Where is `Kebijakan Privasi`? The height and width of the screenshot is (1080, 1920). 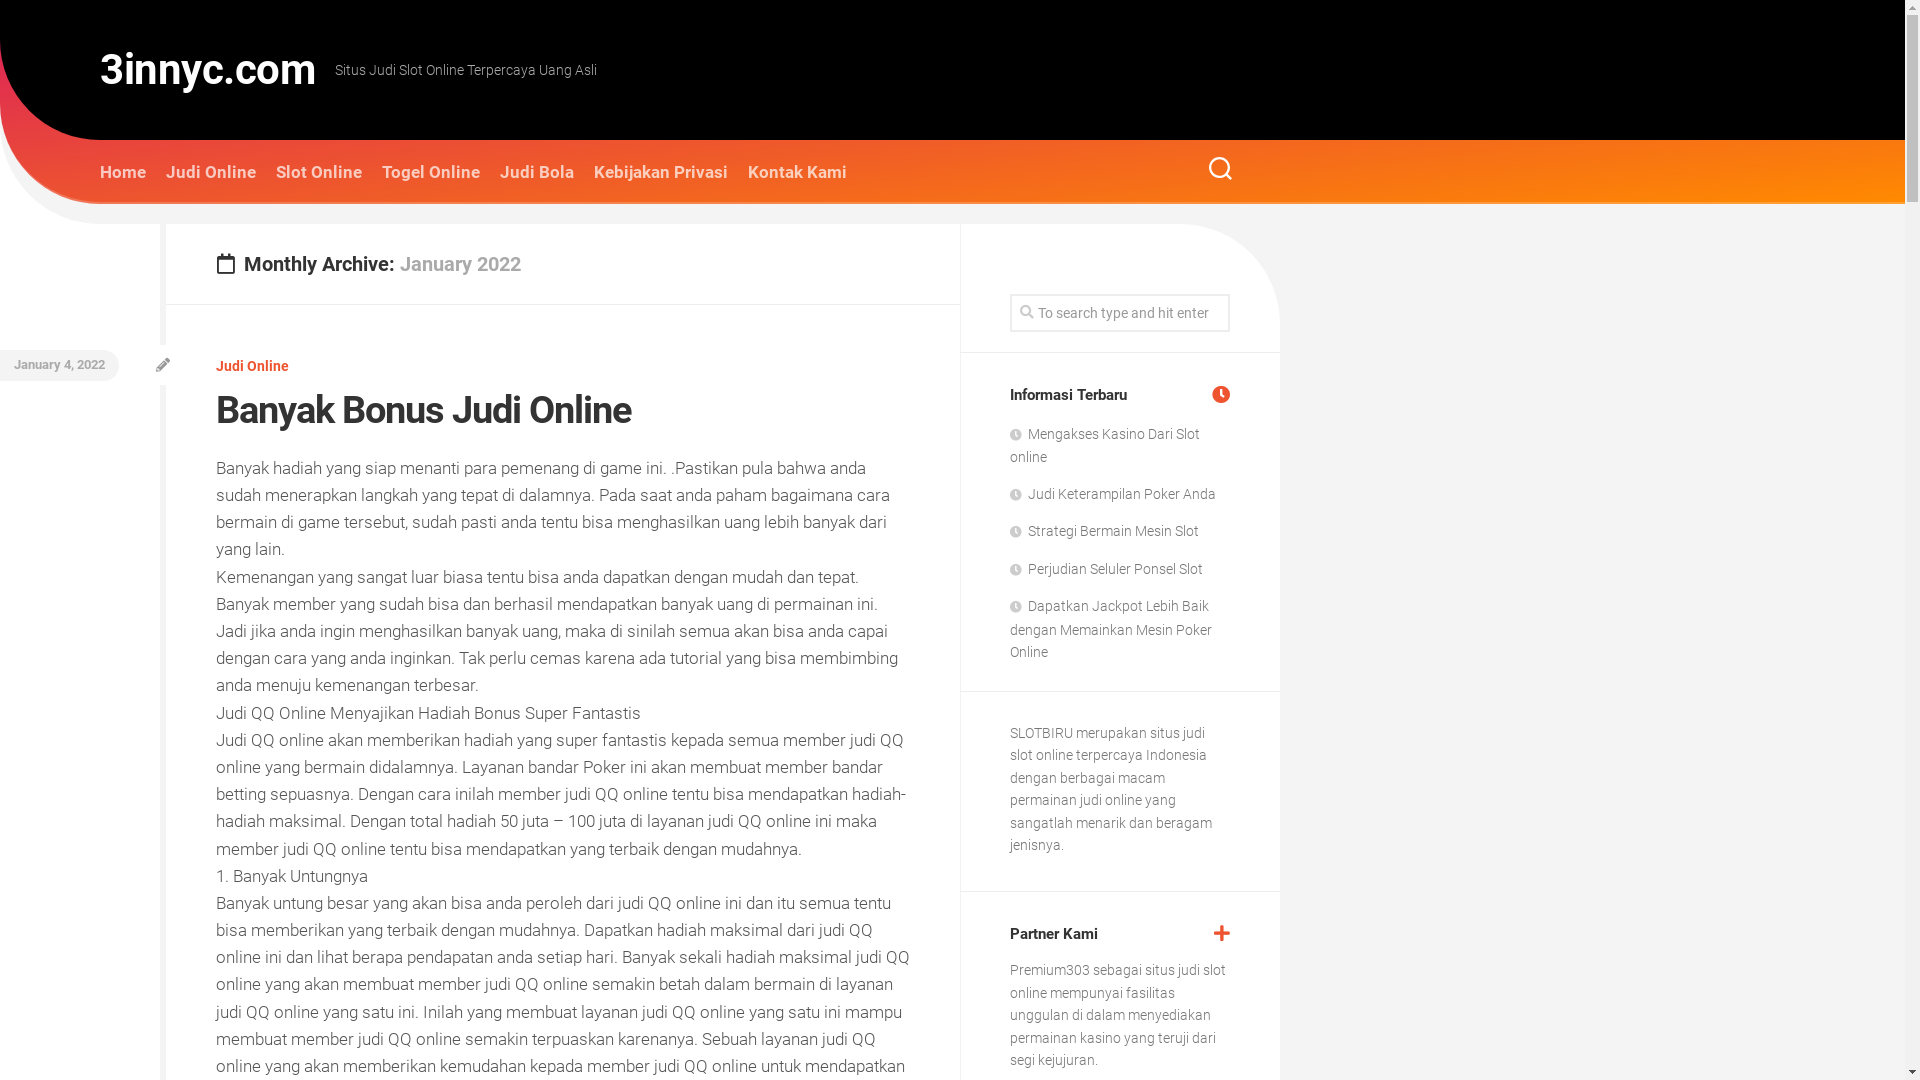 Kebijakan Privasi is located at coordinates (661, 172).